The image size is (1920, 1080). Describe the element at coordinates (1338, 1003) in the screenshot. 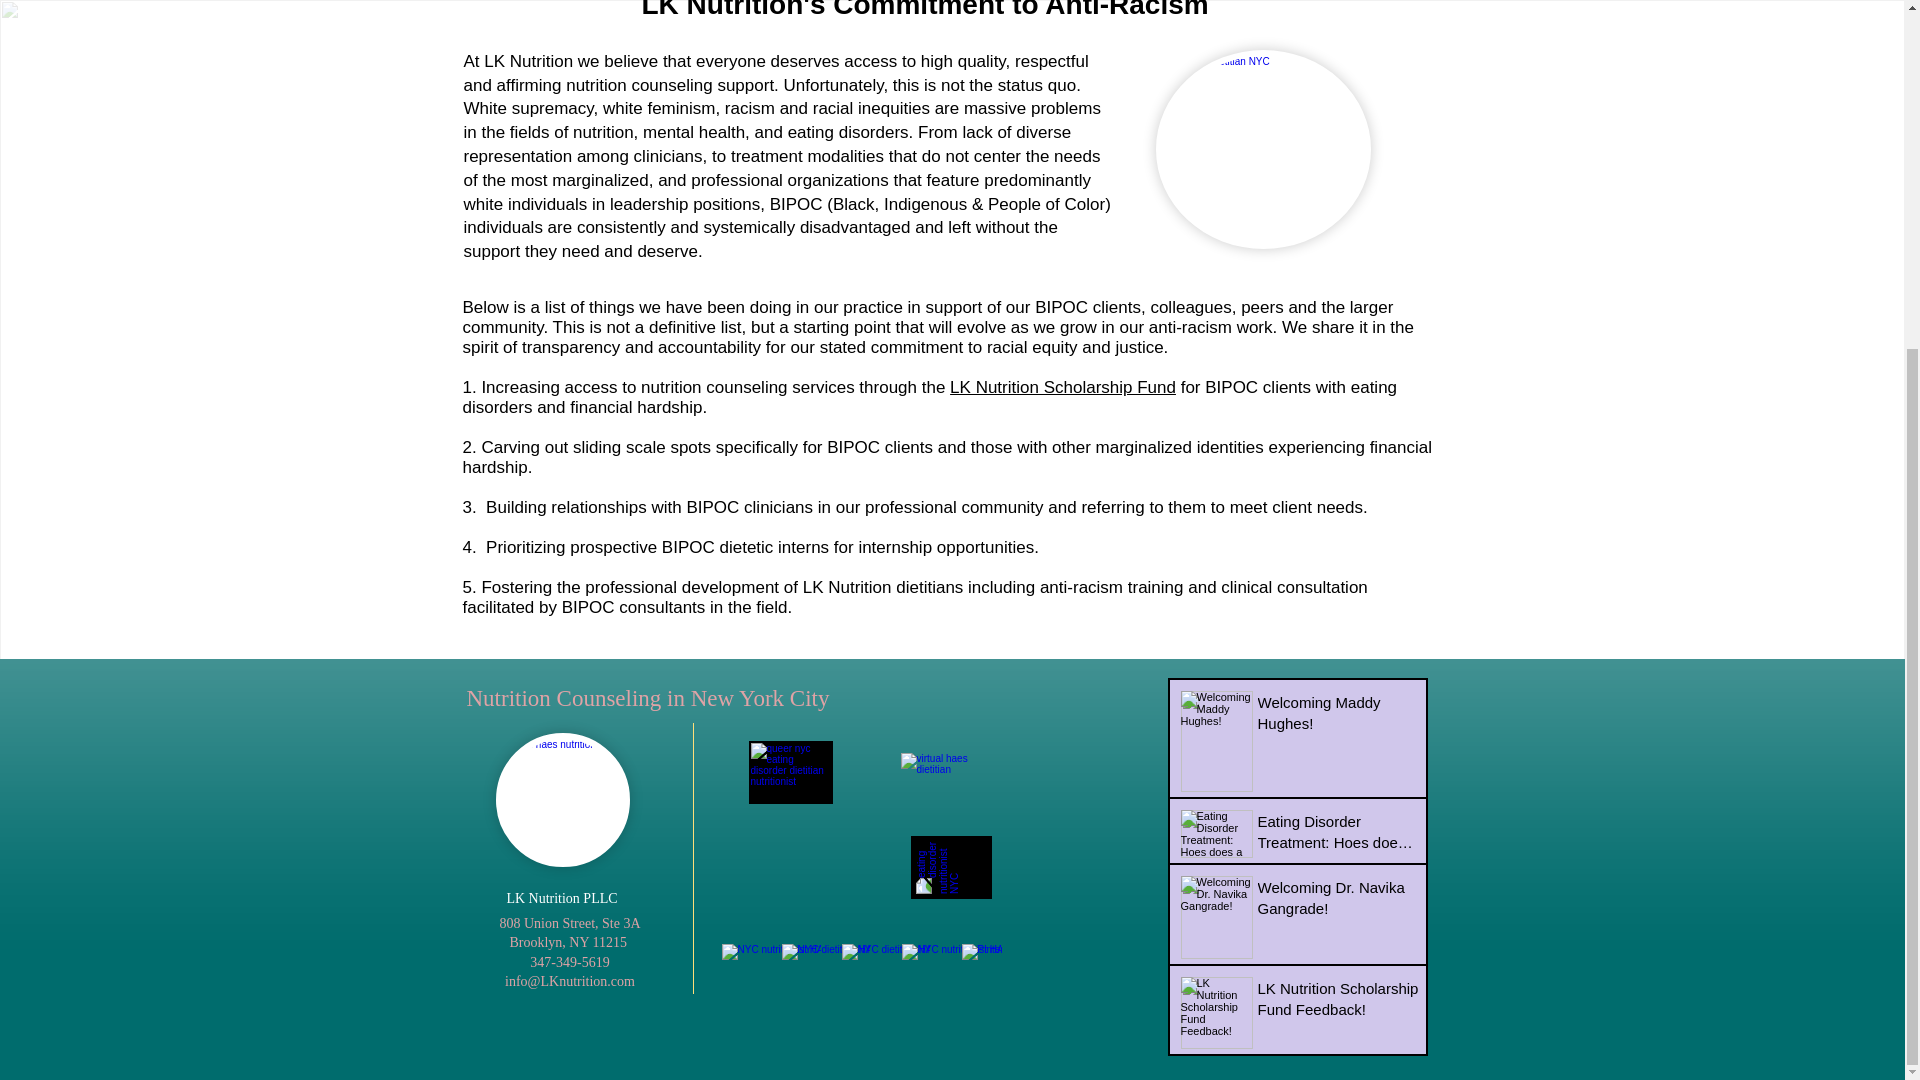

I see `LK Nutrition Scholarship Fund Feedback!` at that location.